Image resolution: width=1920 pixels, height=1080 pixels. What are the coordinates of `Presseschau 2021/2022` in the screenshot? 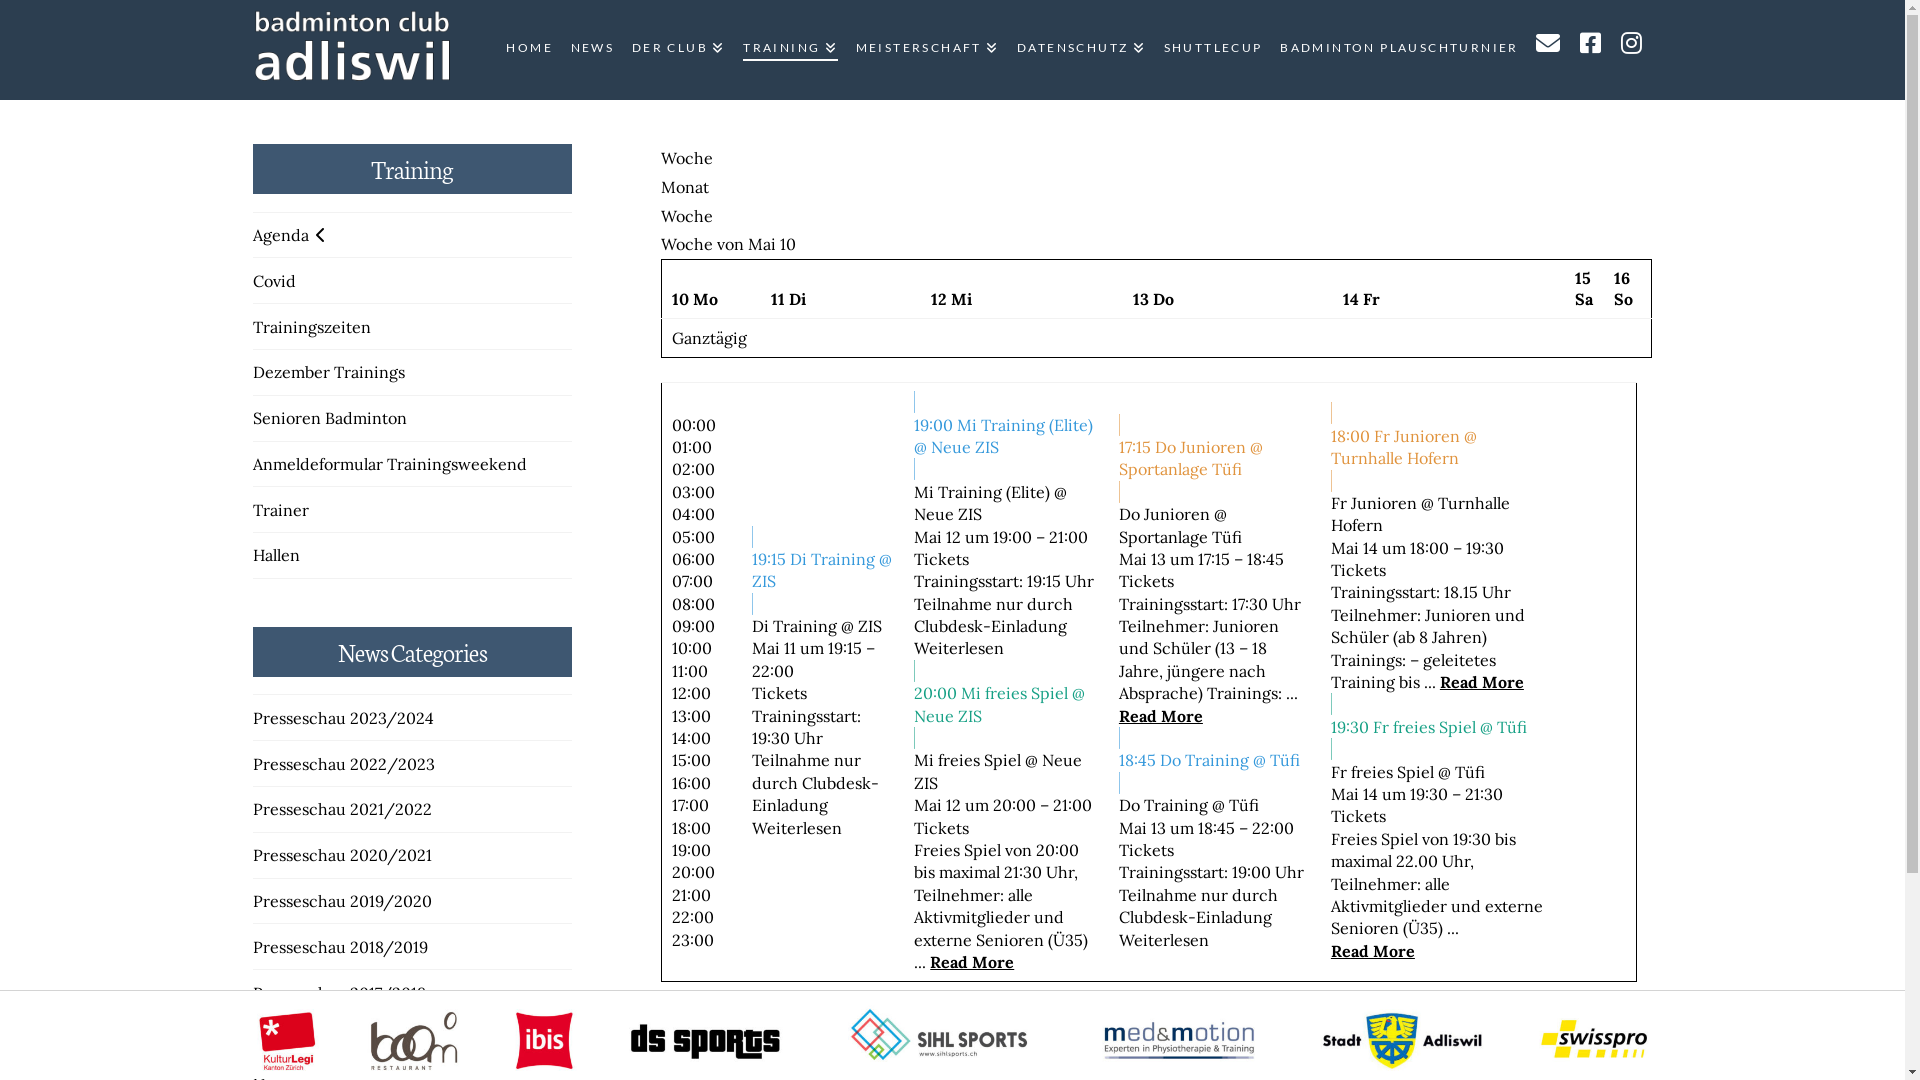 It's located at (342, 809).